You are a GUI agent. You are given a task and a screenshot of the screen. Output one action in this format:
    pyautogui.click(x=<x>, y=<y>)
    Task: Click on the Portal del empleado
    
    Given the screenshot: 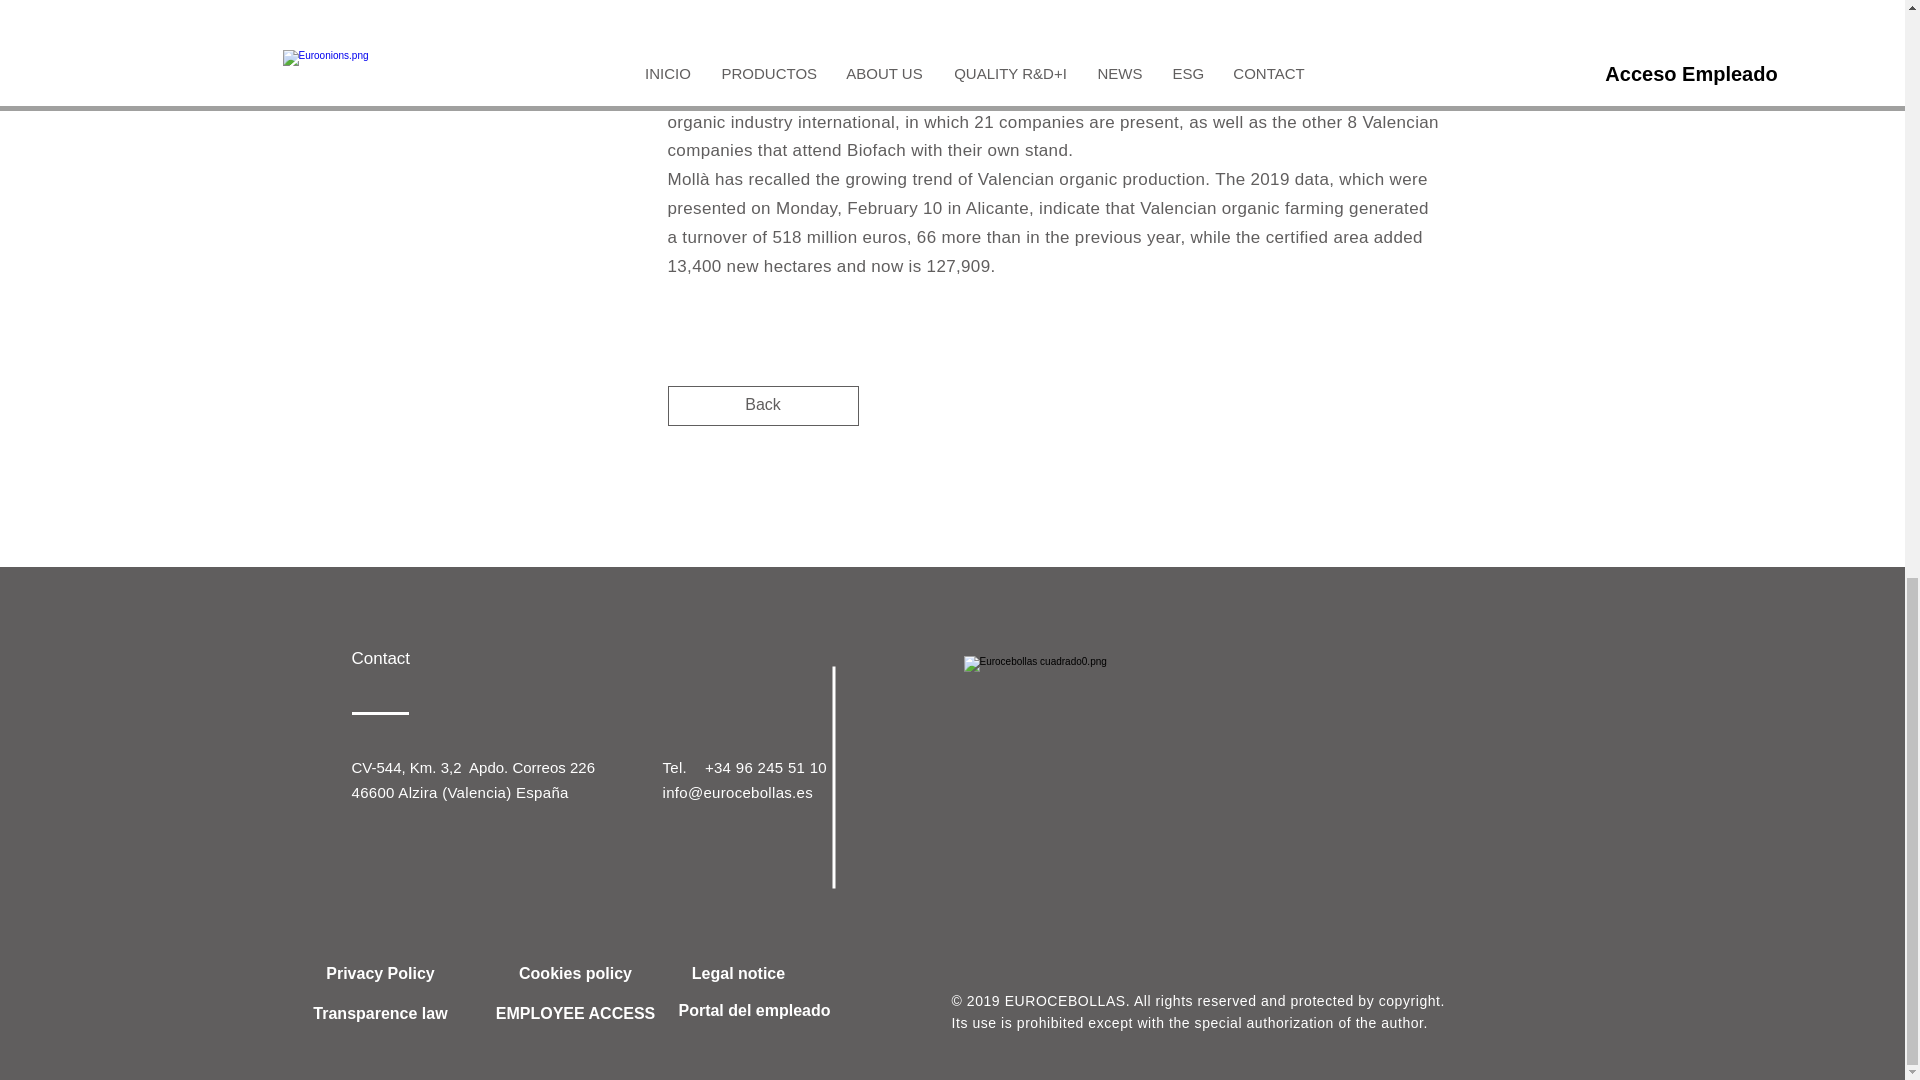 What is the action you would take?
    pyautogui.click(x=755, y=1012)
    